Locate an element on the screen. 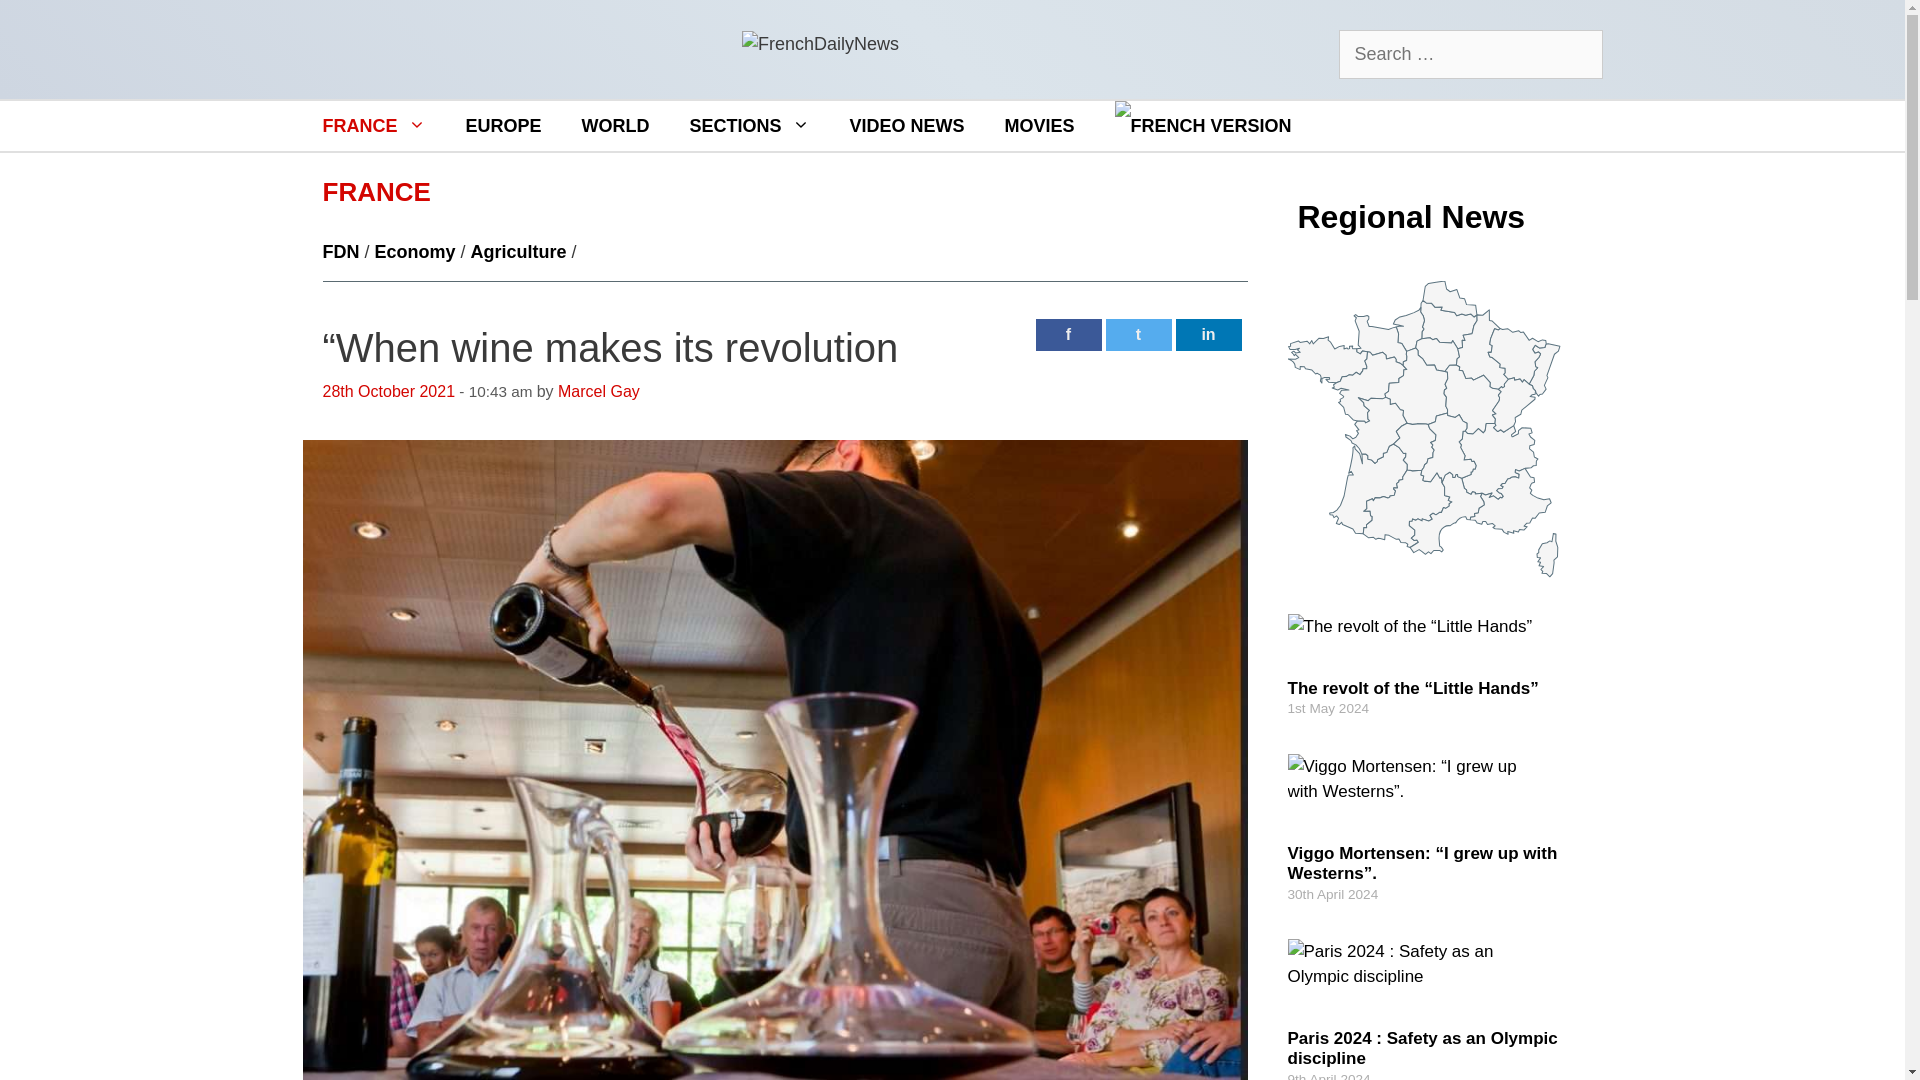 The width and height of the screenshot is (1920, 1080). Search for: is located at coordinates (1470, 54).